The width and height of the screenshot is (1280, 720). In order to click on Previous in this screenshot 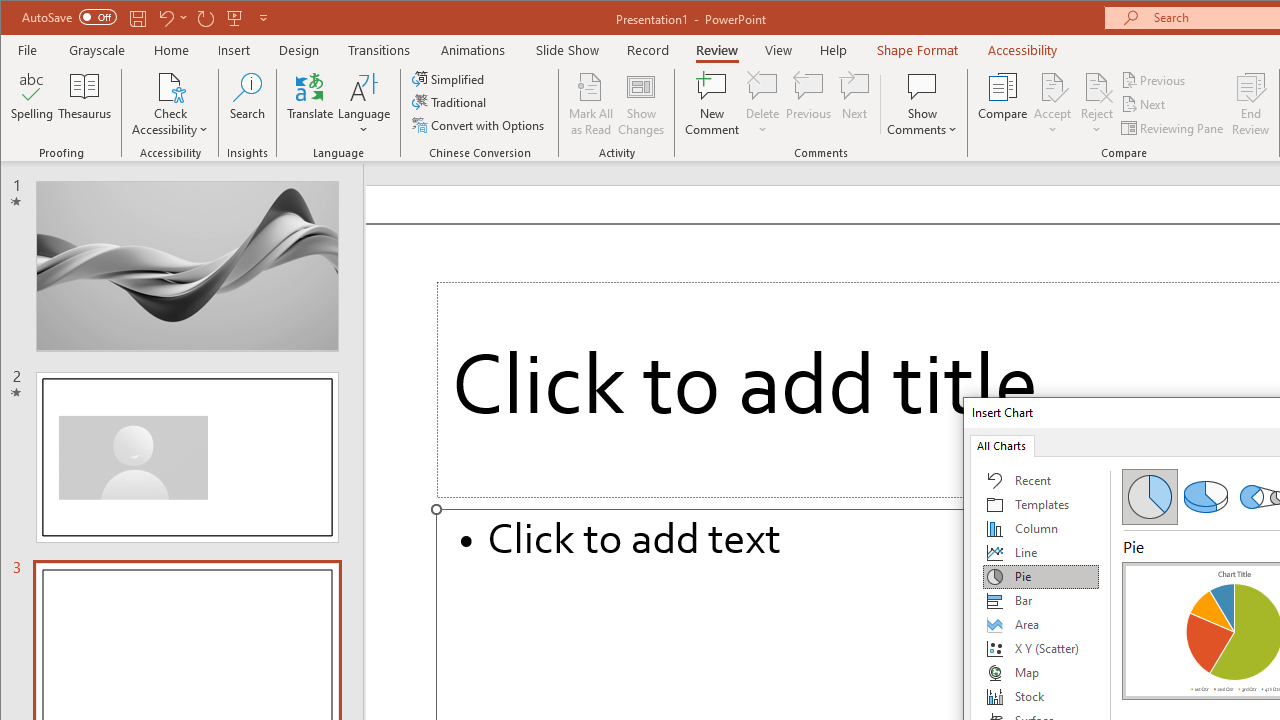, I will do `click(1154, 80)`.